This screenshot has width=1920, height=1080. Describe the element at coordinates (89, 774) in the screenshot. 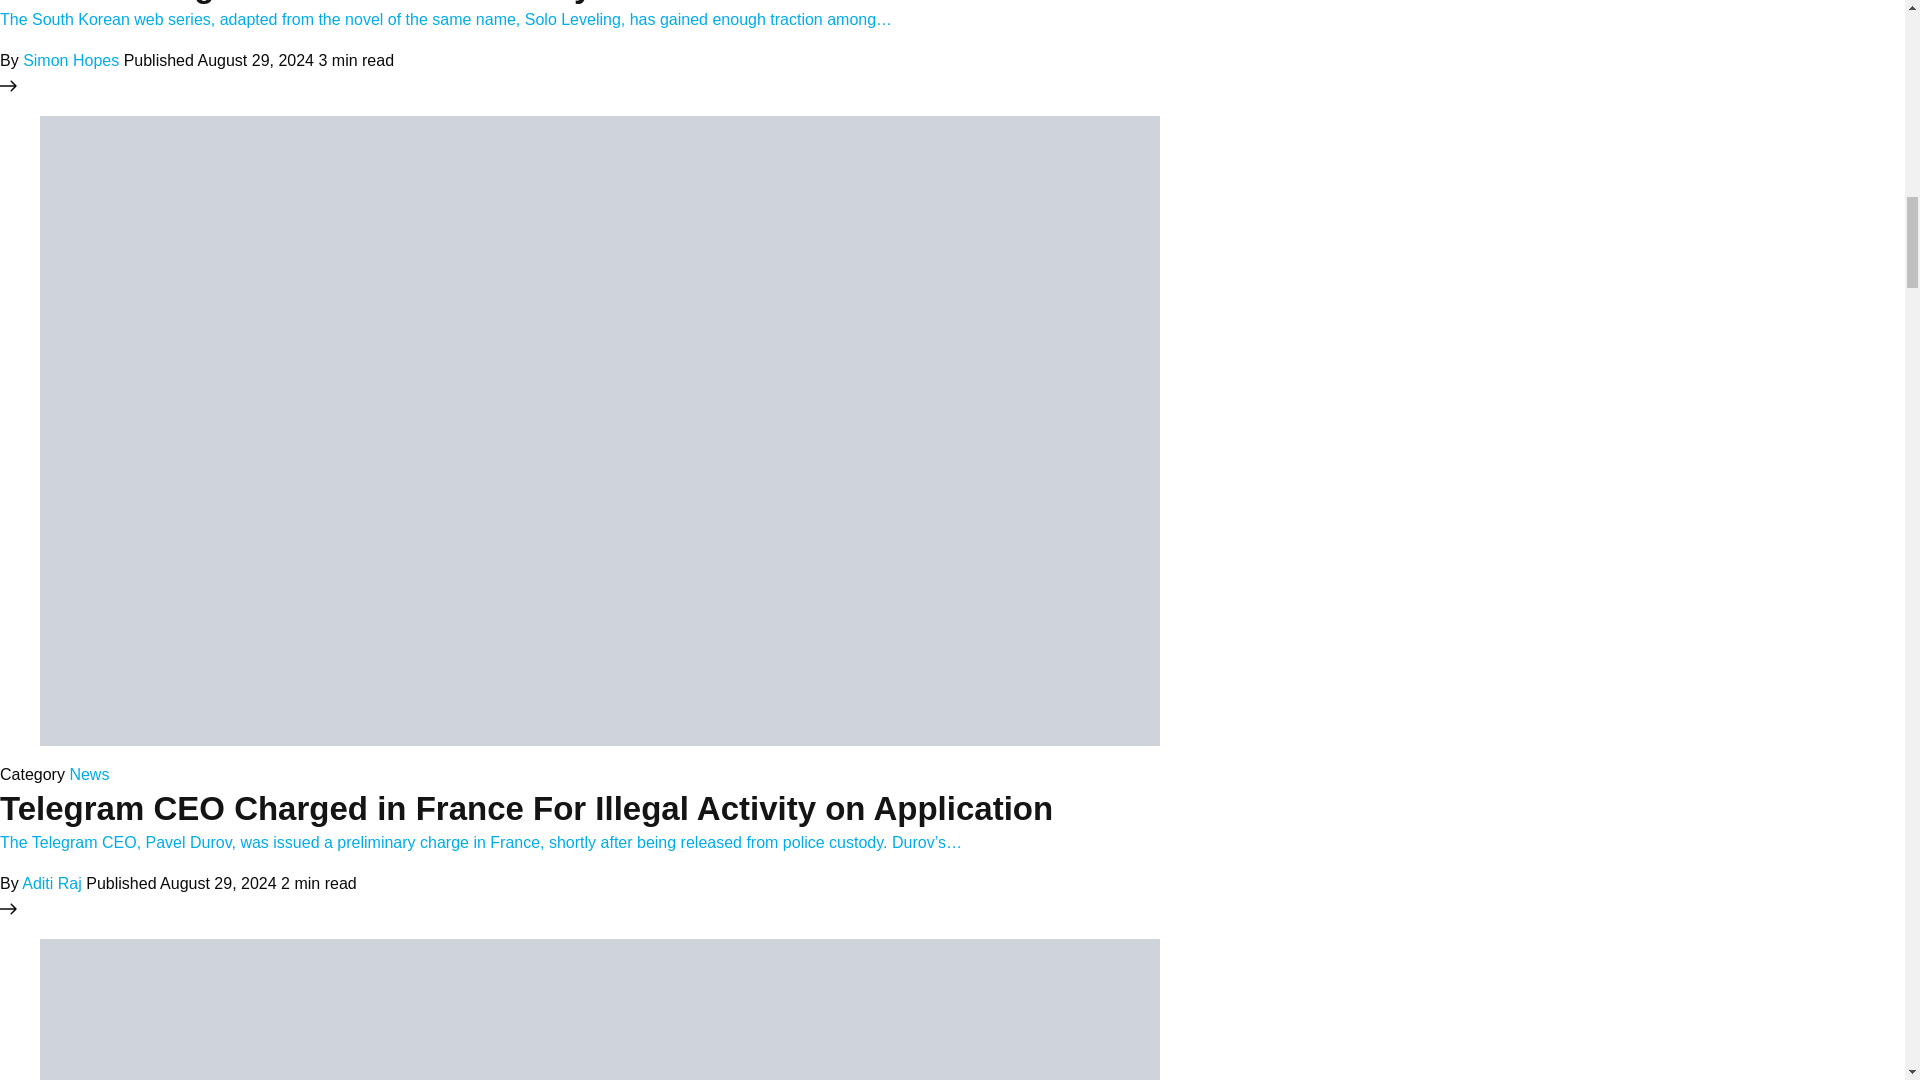

I see `News` at that location.